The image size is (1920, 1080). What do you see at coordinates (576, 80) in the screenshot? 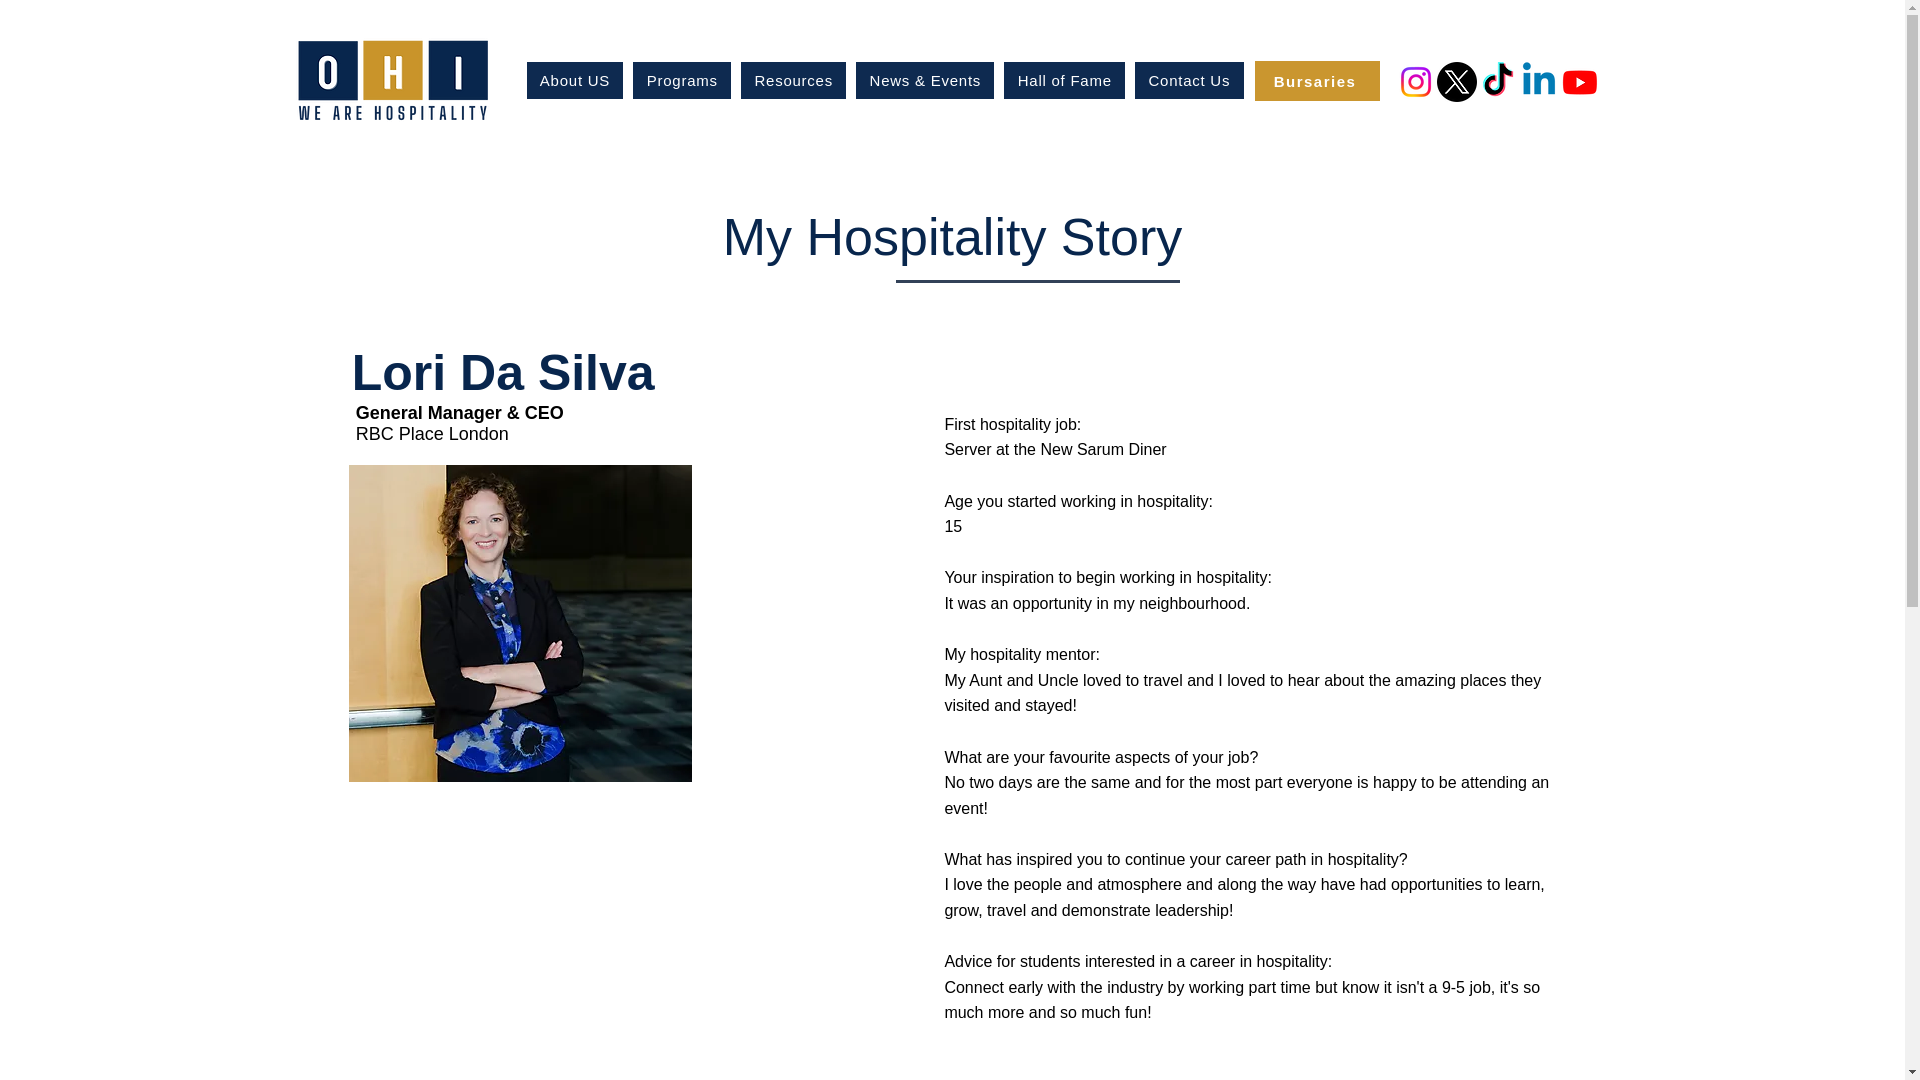
I see `About US` at bounding box center [576, 80].